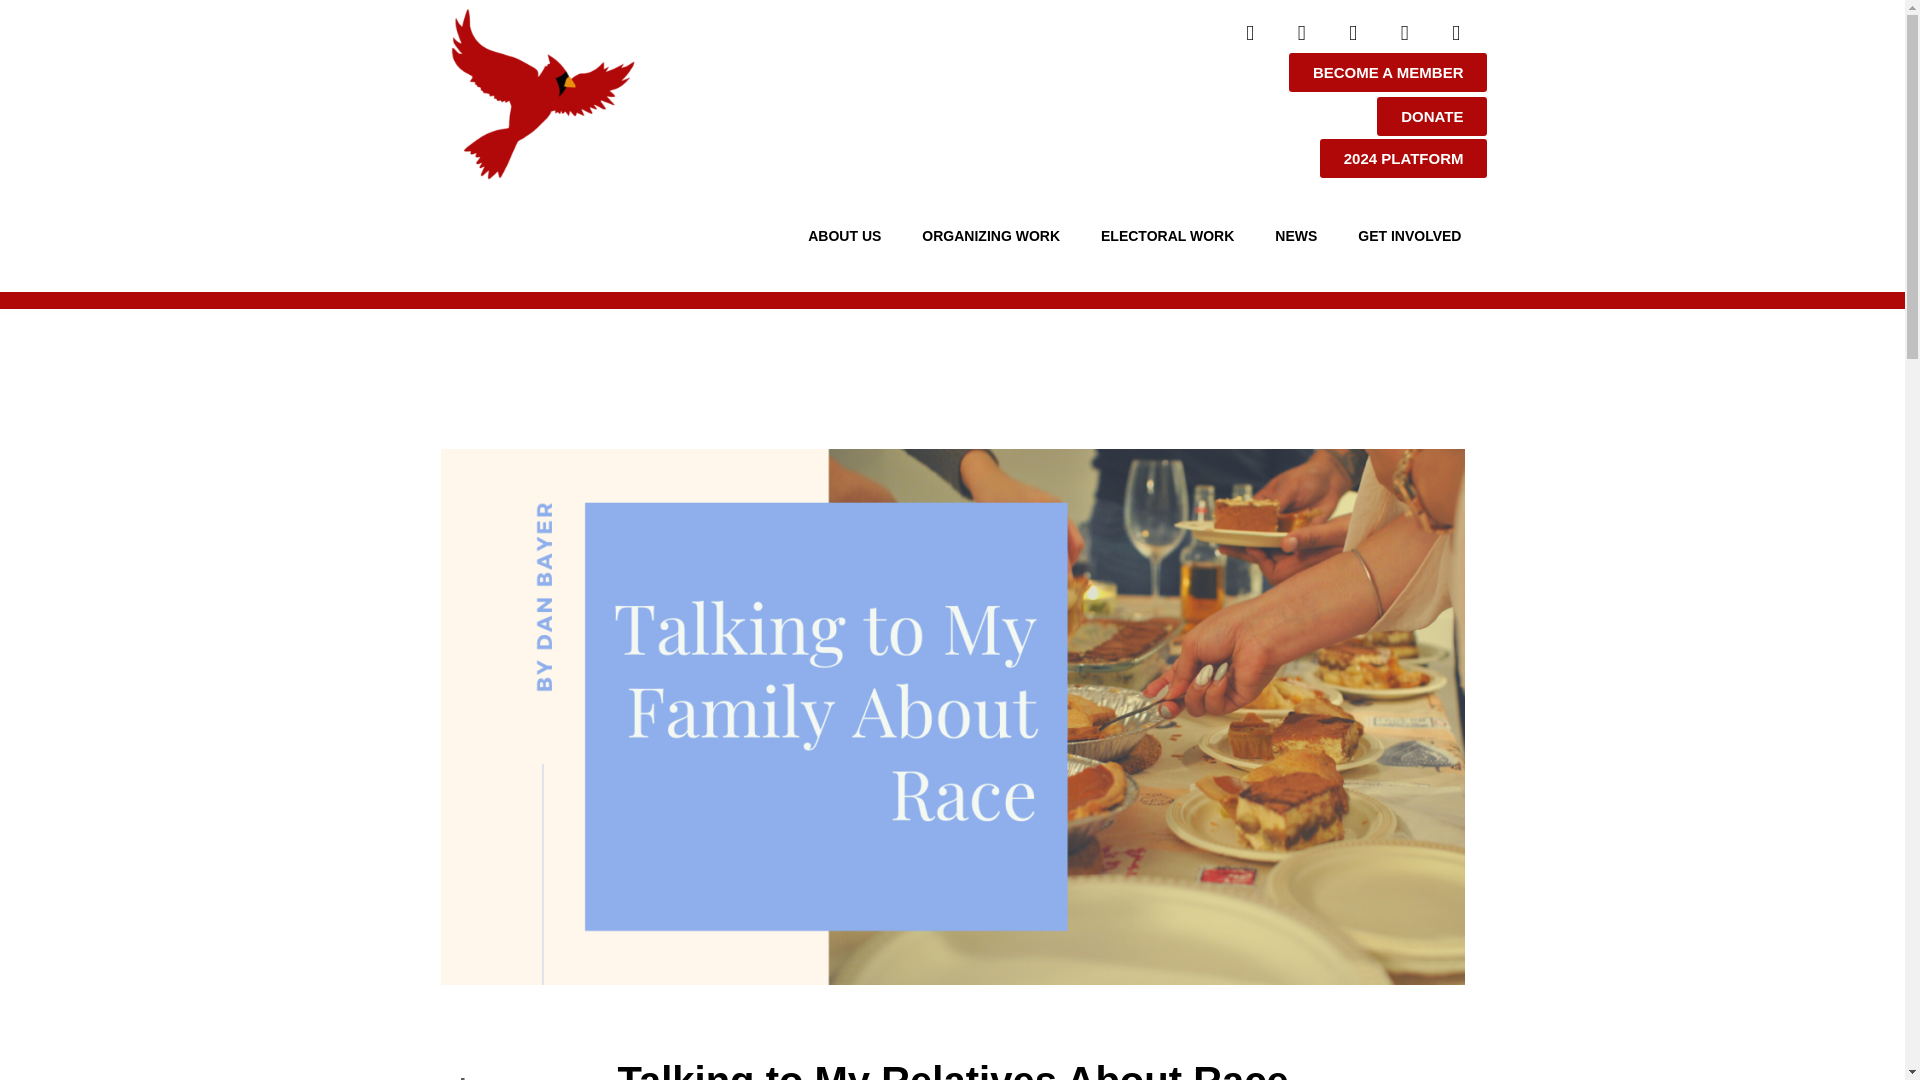 This screenshot has height=1080, width=1920. I want to click on NEWS, so click(1300, 236).